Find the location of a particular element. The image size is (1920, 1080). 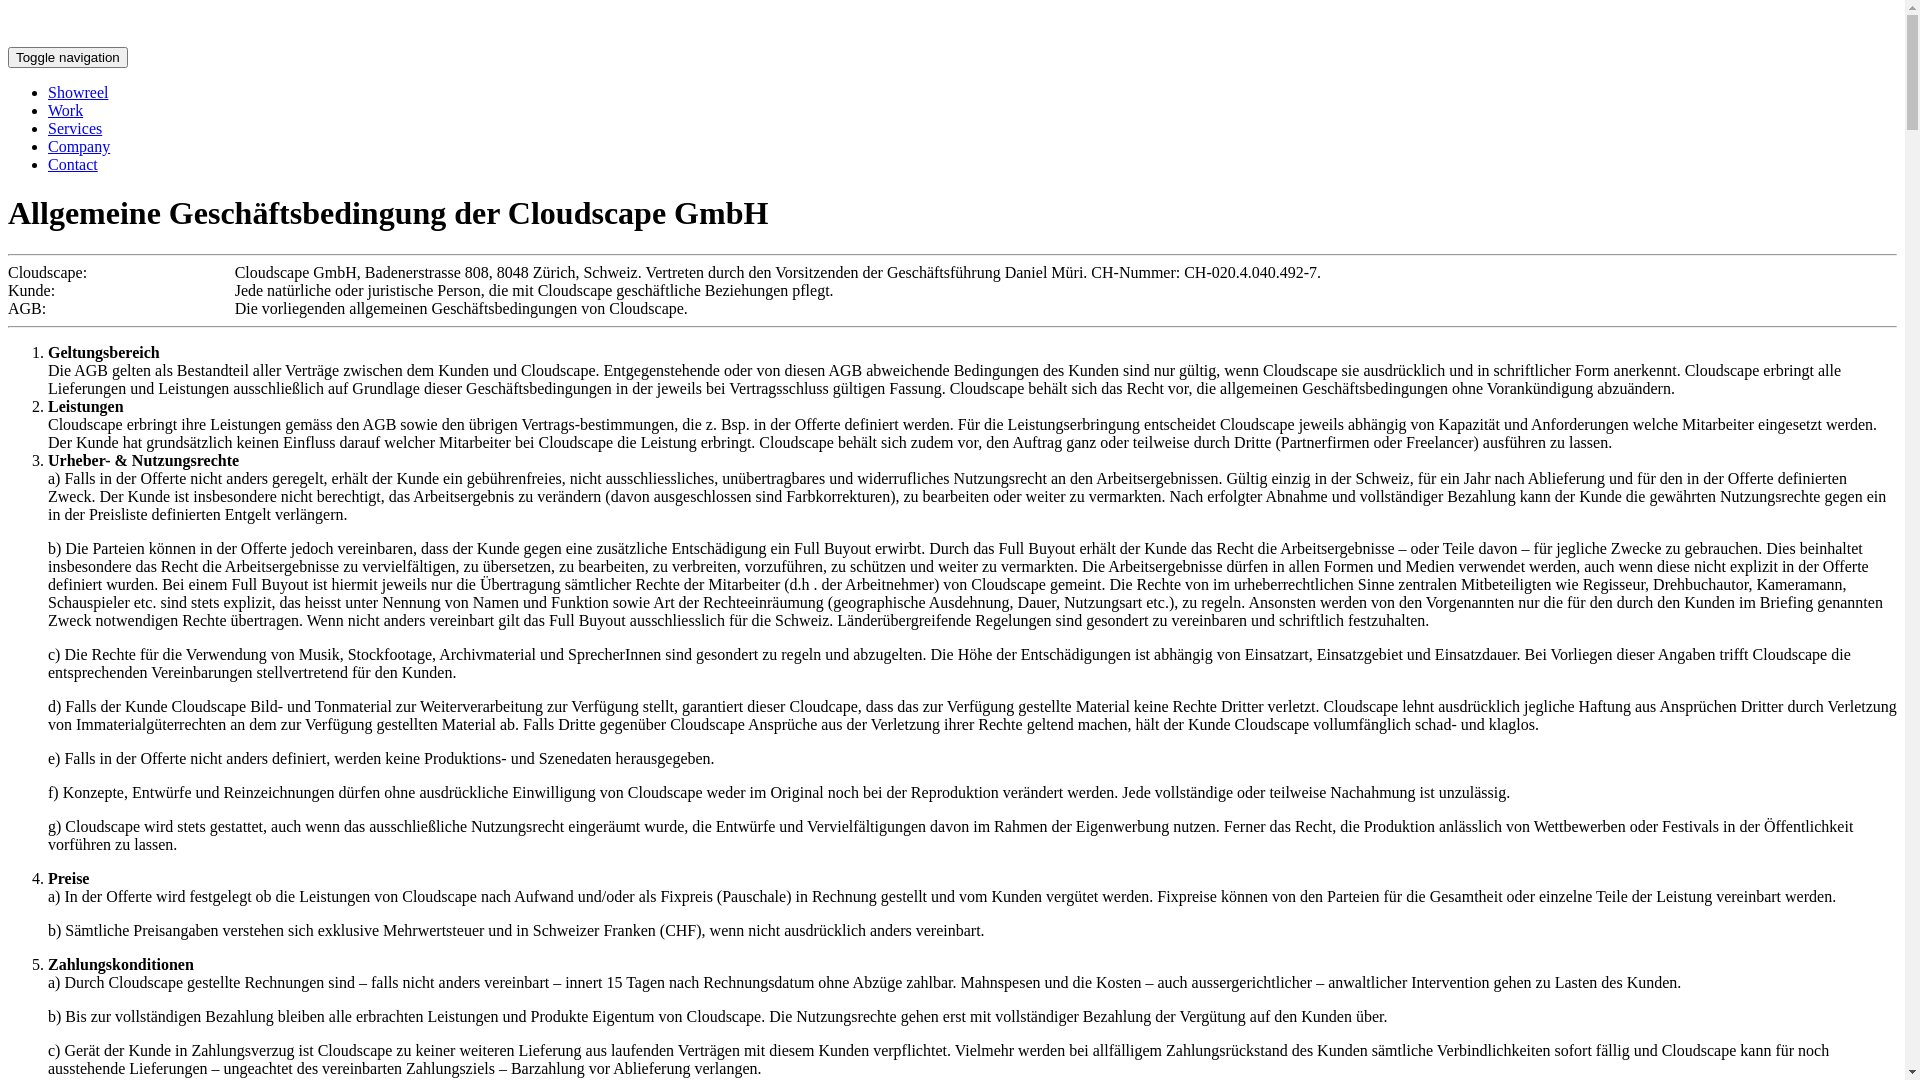

Services is located at coordinates (75, 128).